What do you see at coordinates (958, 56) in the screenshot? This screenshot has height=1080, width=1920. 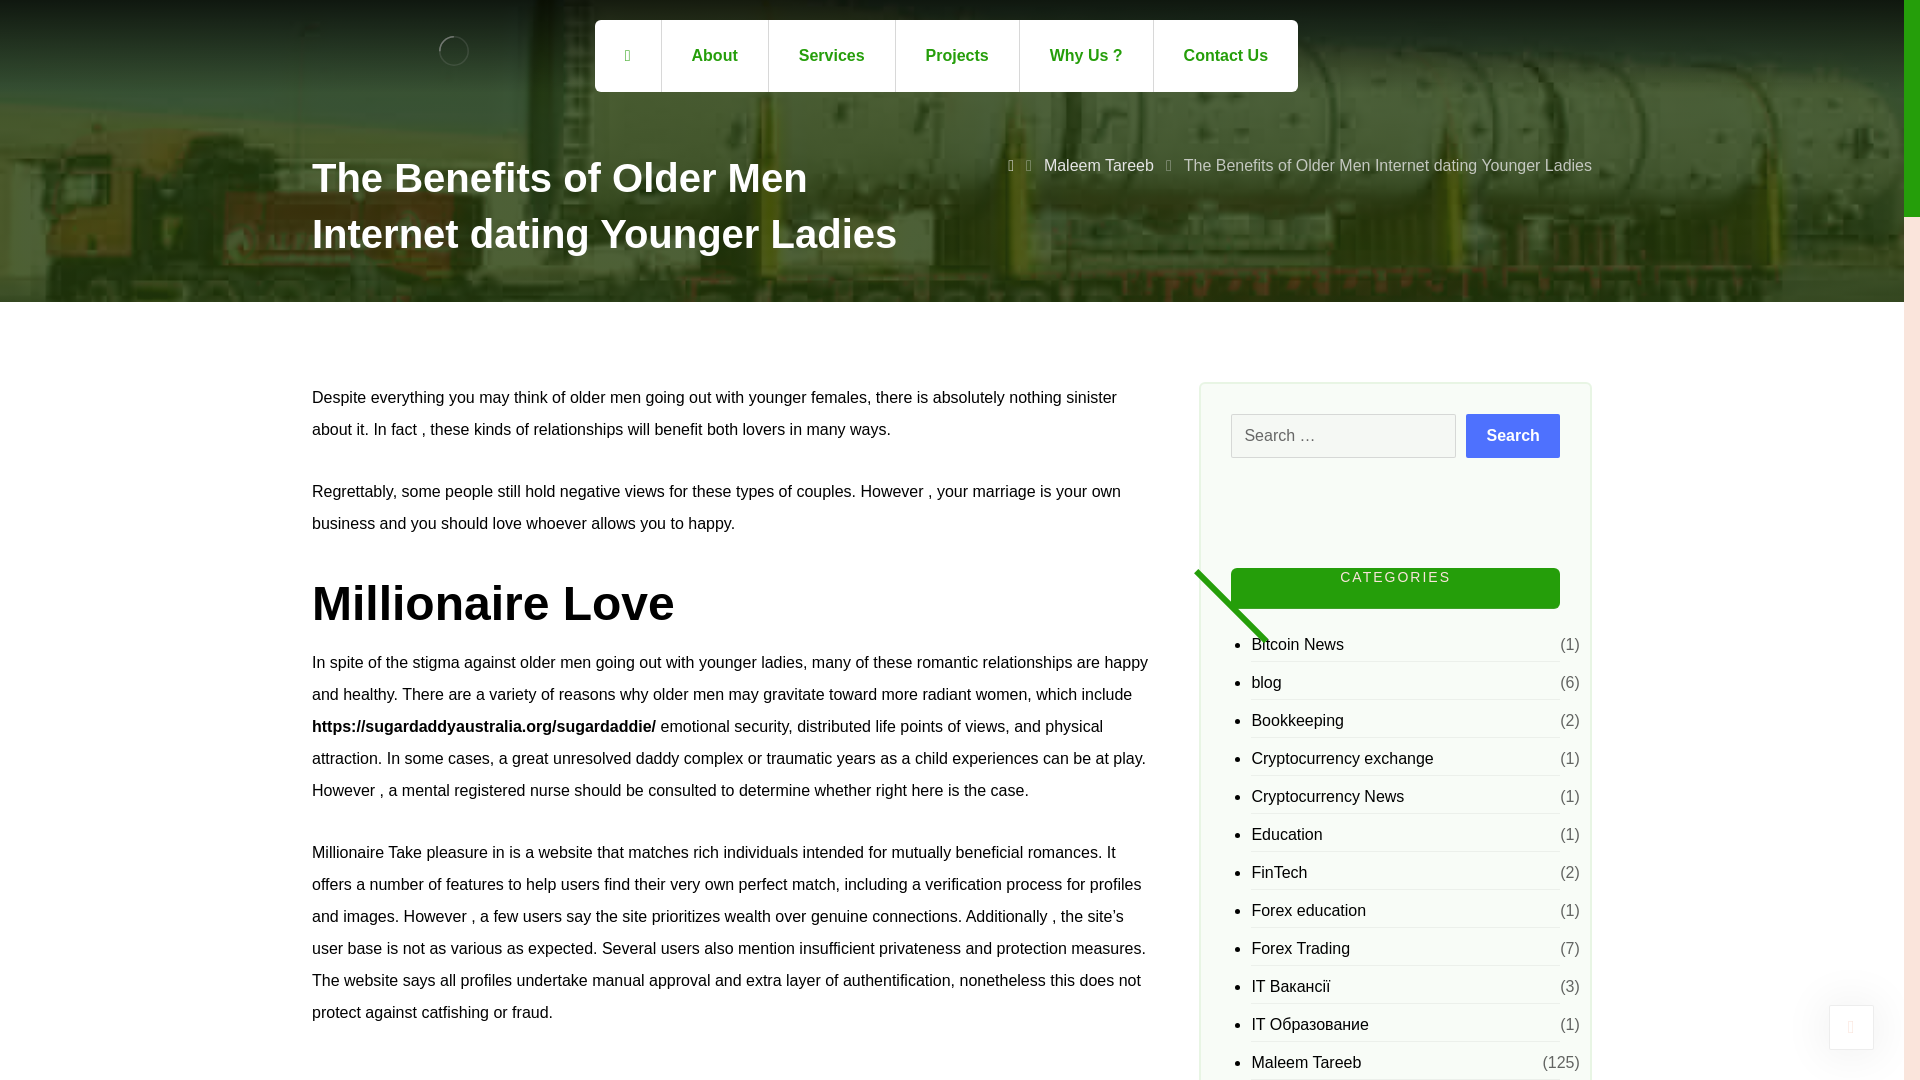 I see `Projects` at bounding box center [958, 56].